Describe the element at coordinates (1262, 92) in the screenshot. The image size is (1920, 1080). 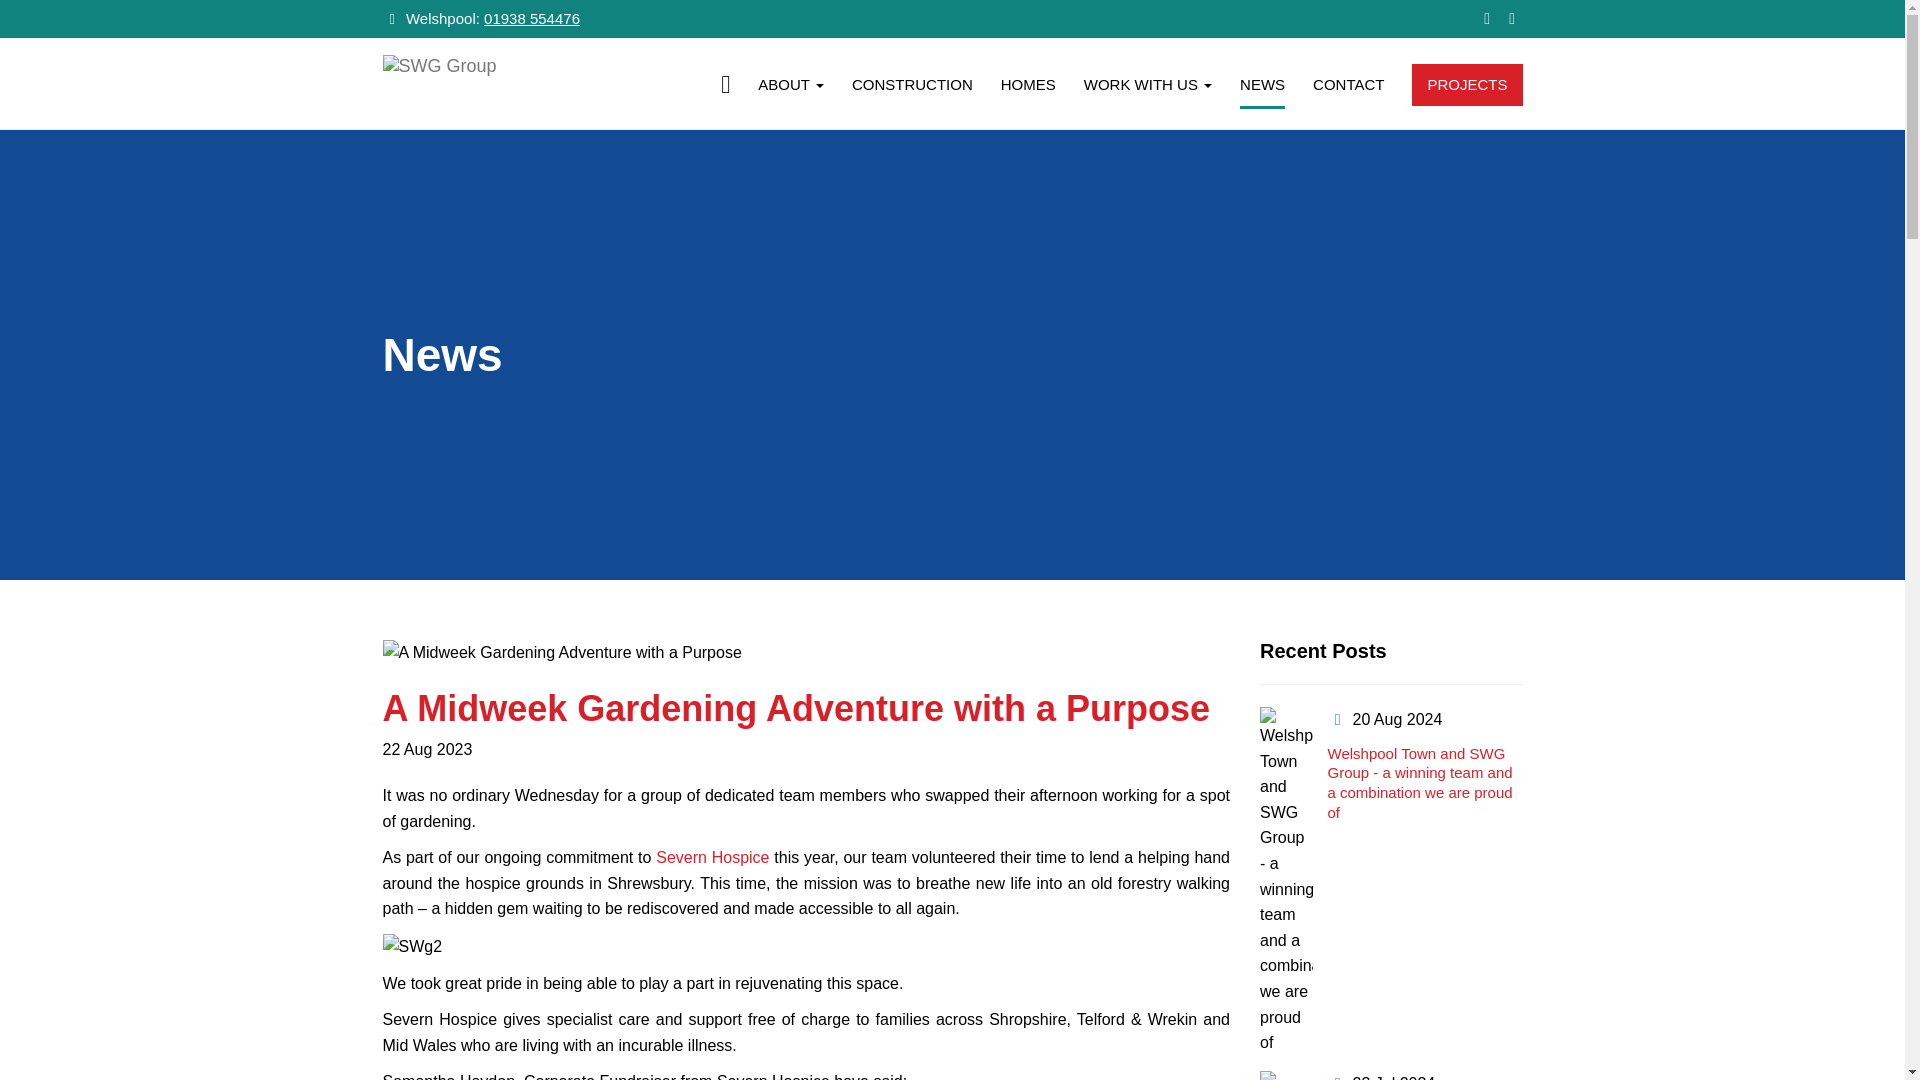
I see `NEWS` at that location.